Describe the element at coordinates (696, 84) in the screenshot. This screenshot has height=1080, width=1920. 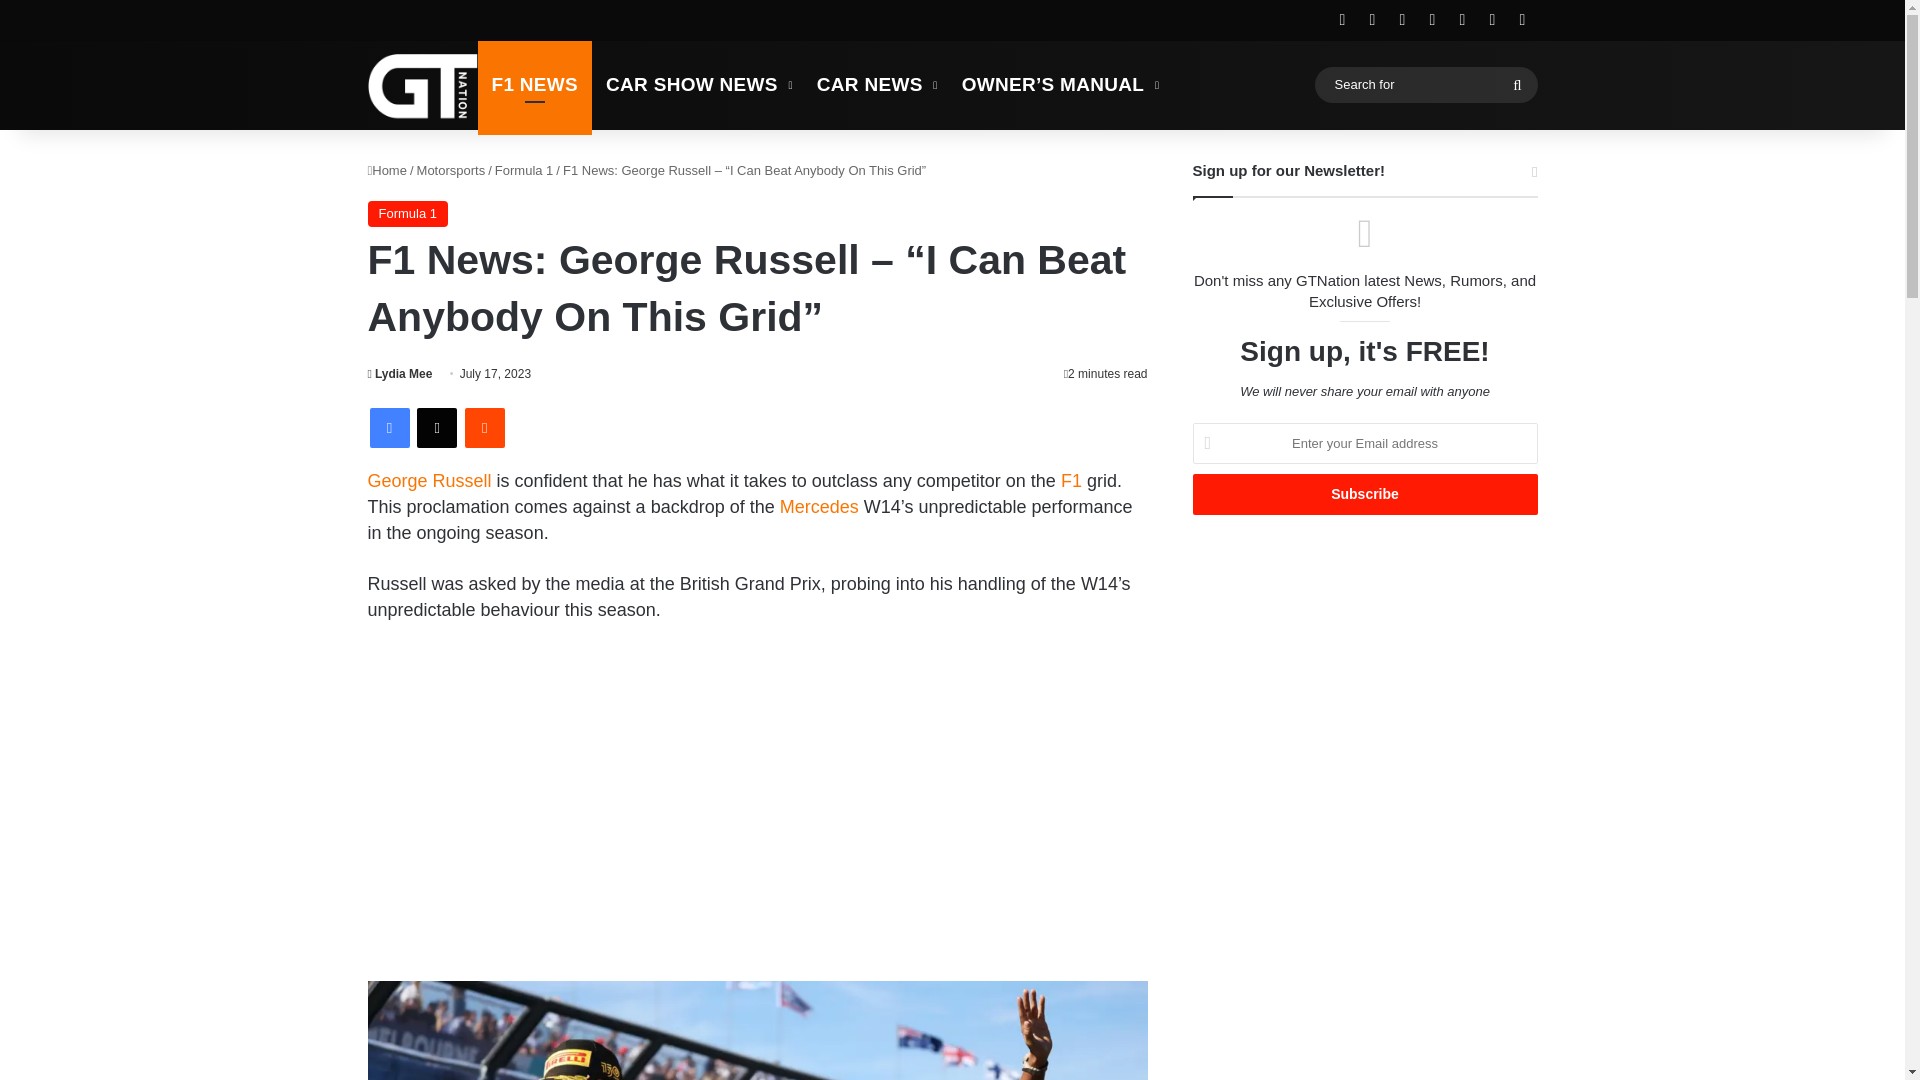
I see `CAR SHOW NEWS` at that location.